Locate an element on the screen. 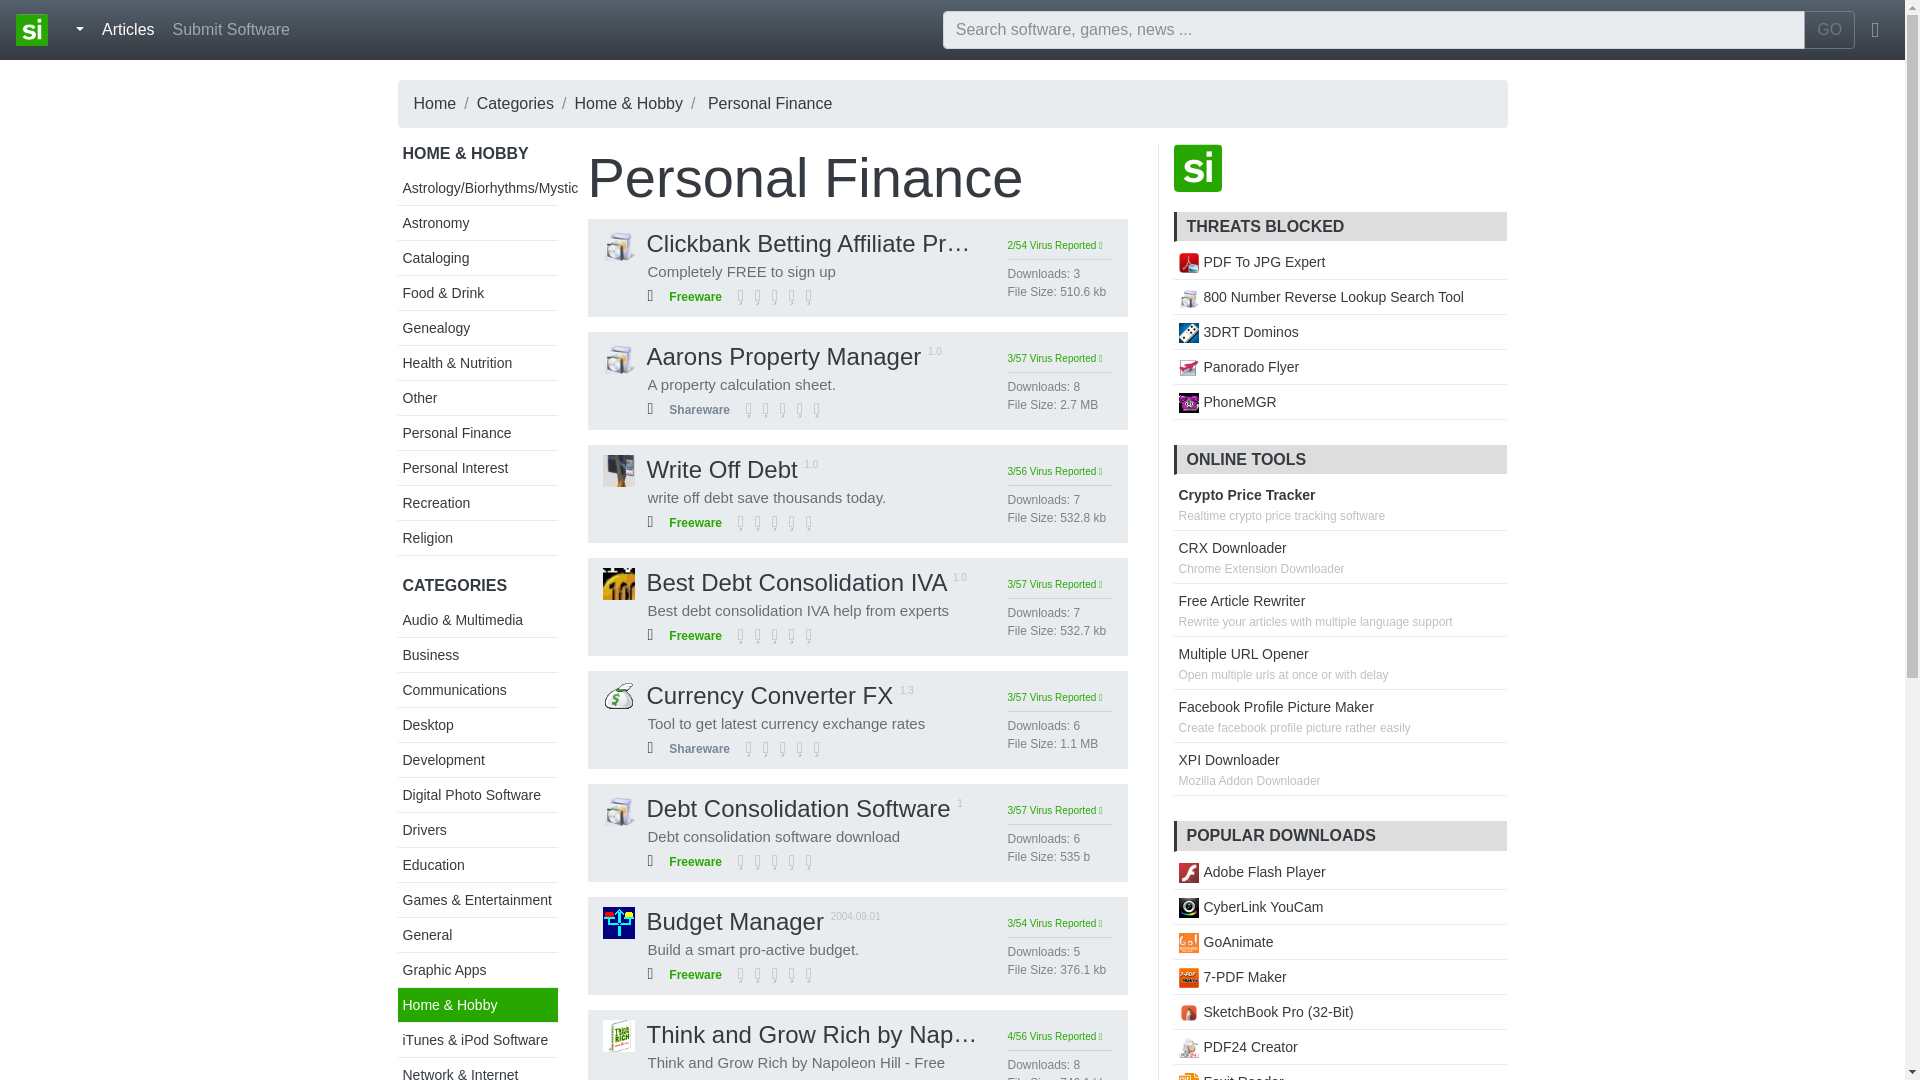 The width and height of the screenshot is (1920, 1080). Communications is located at coordinates (454, 689).